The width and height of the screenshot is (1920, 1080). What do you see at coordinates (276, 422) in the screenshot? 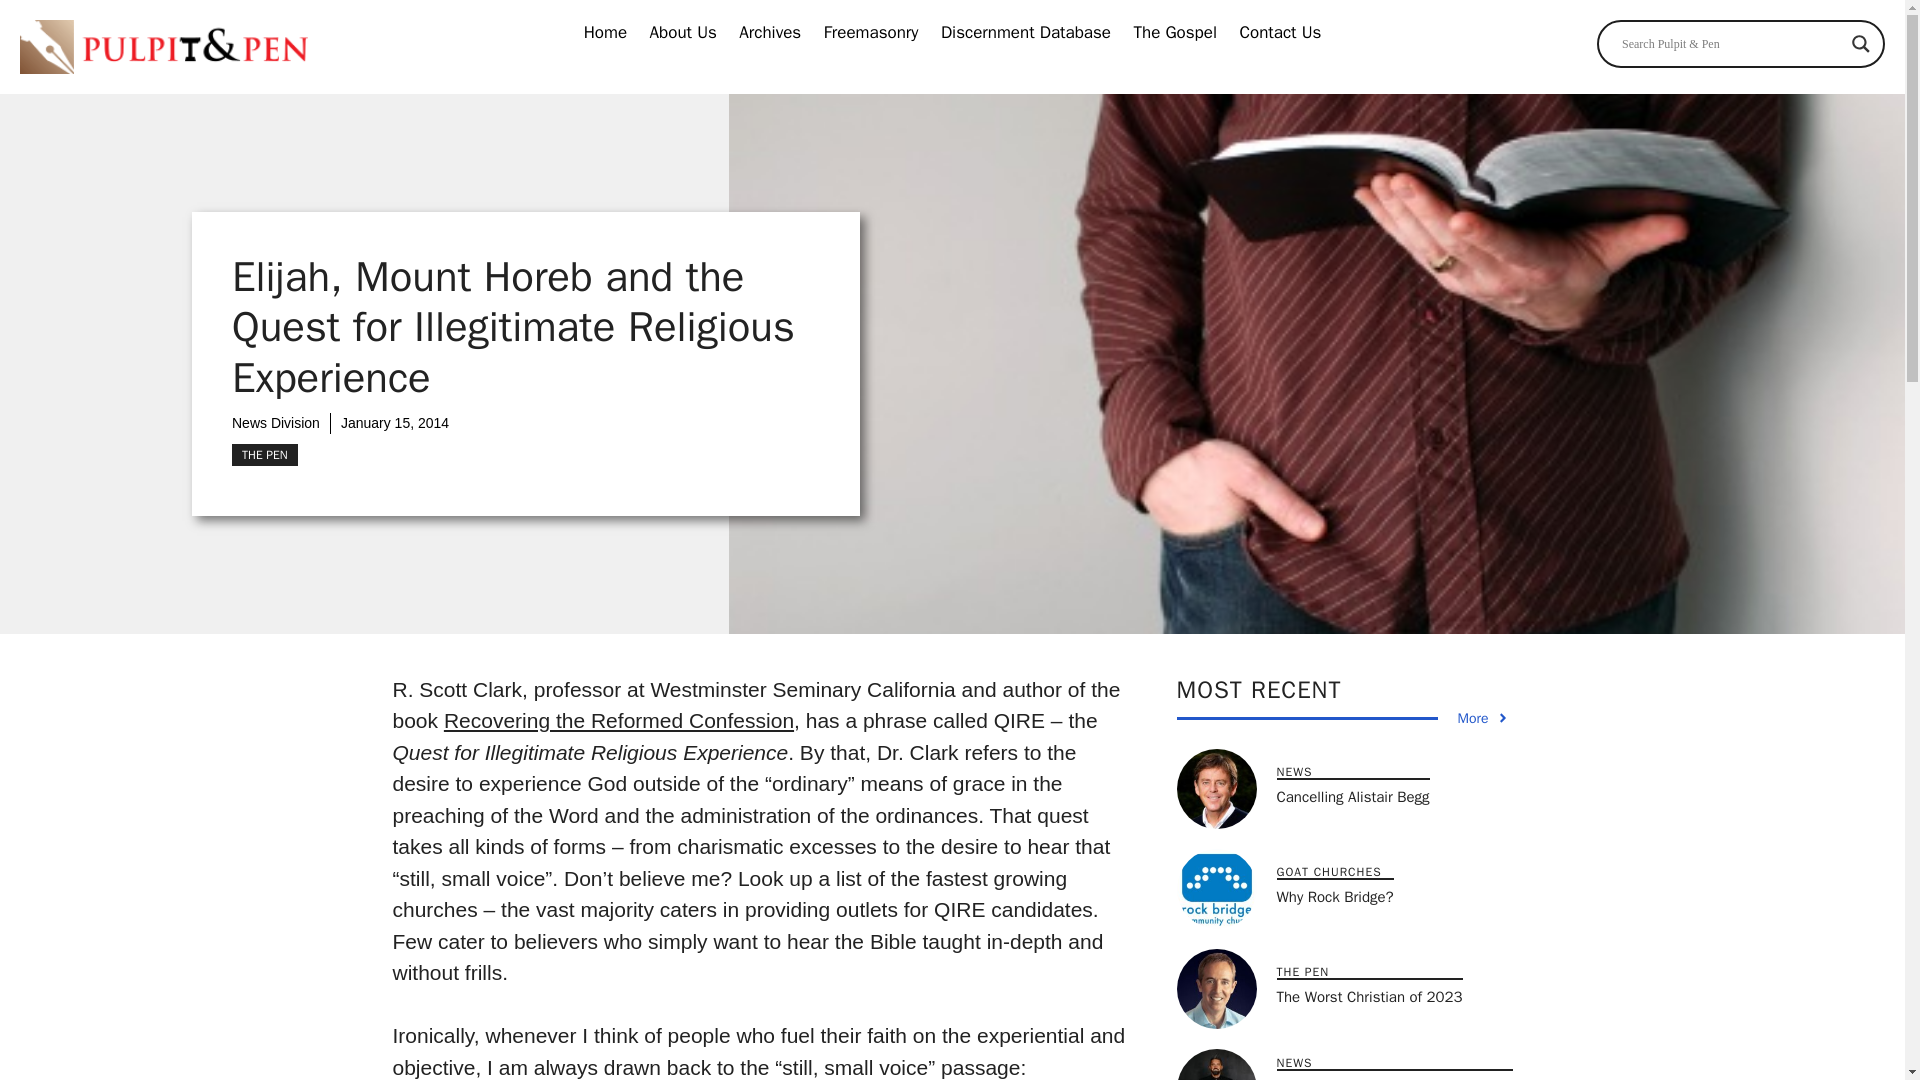
I see `News Division` at bounding box center [276, 422].